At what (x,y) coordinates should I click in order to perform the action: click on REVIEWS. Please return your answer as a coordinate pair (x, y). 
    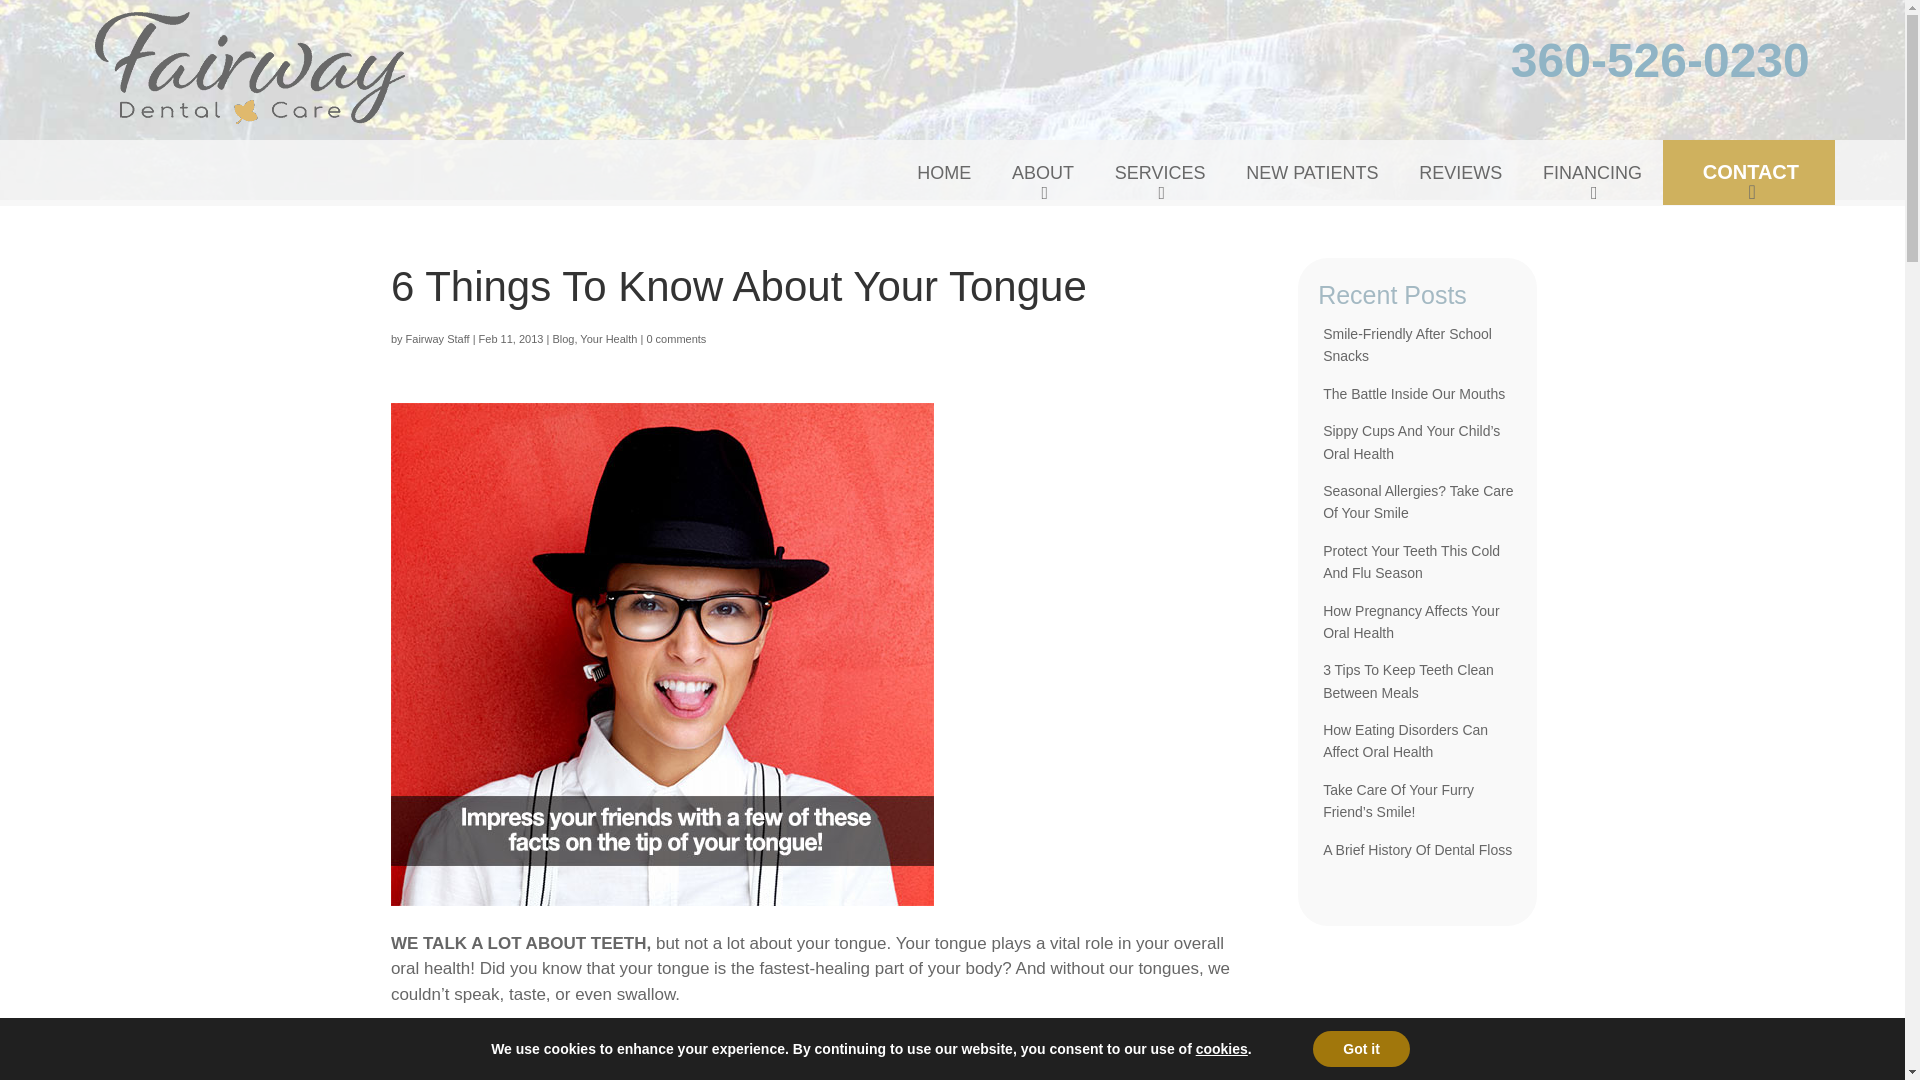
    Looking at the image, I should click on (1460, 173).